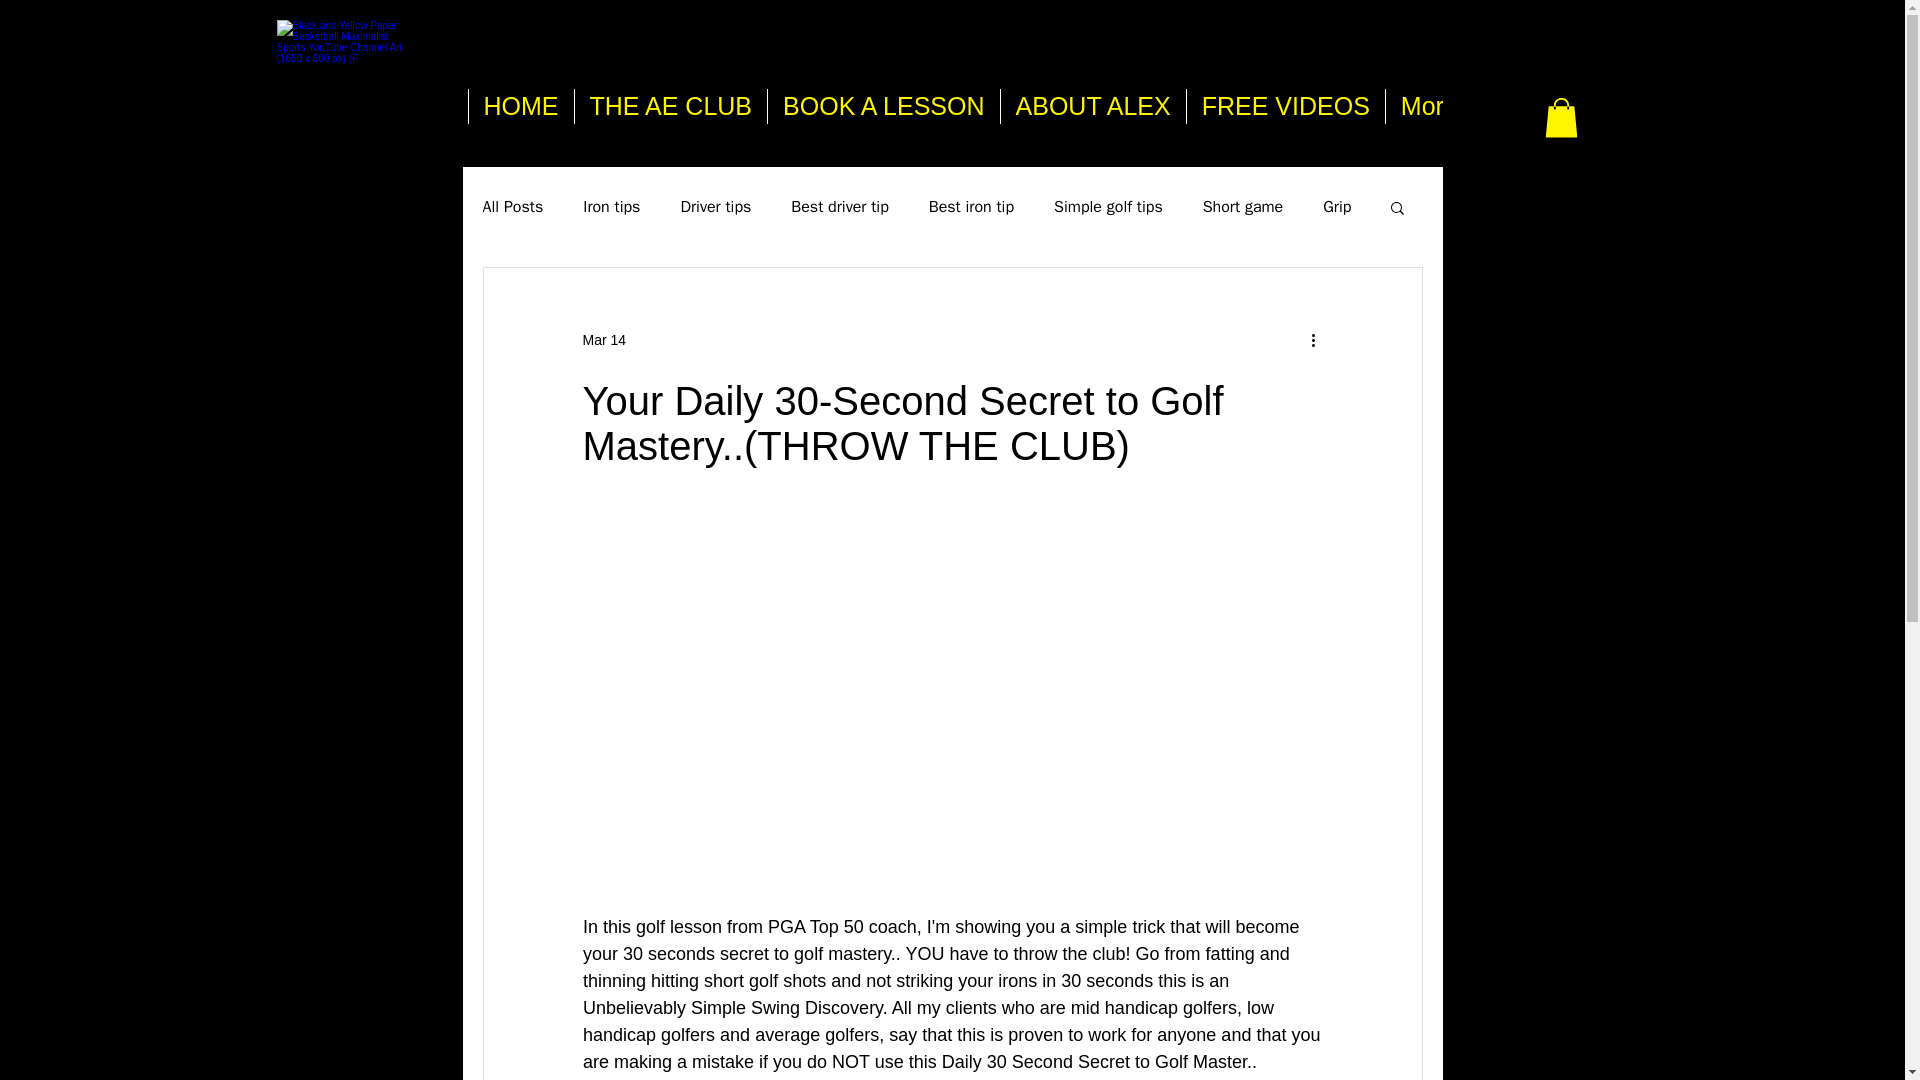  Describe the element at coordinates (1093, 112) in the screenshot. I see `ABOUT ALEX` at that location.